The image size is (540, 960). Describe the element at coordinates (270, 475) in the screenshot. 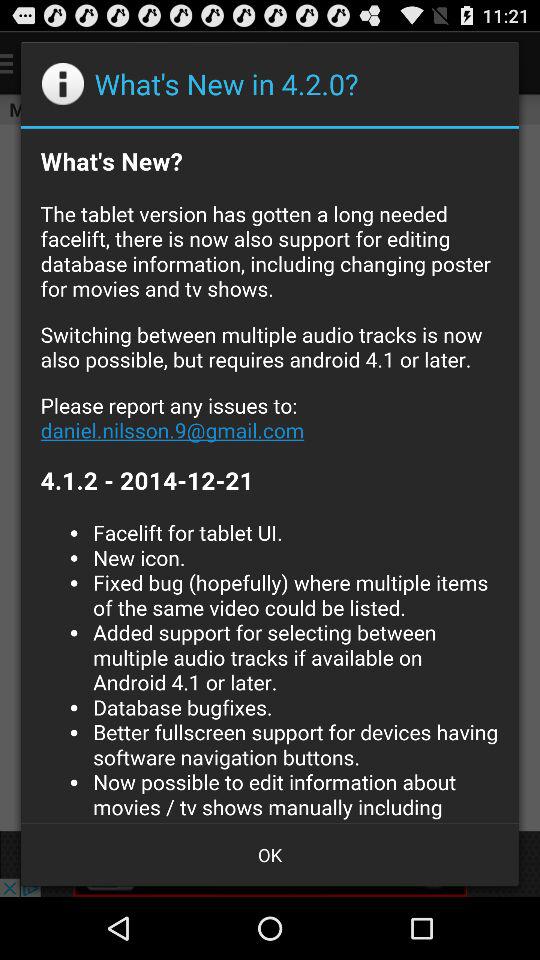

I see `files` at that location.